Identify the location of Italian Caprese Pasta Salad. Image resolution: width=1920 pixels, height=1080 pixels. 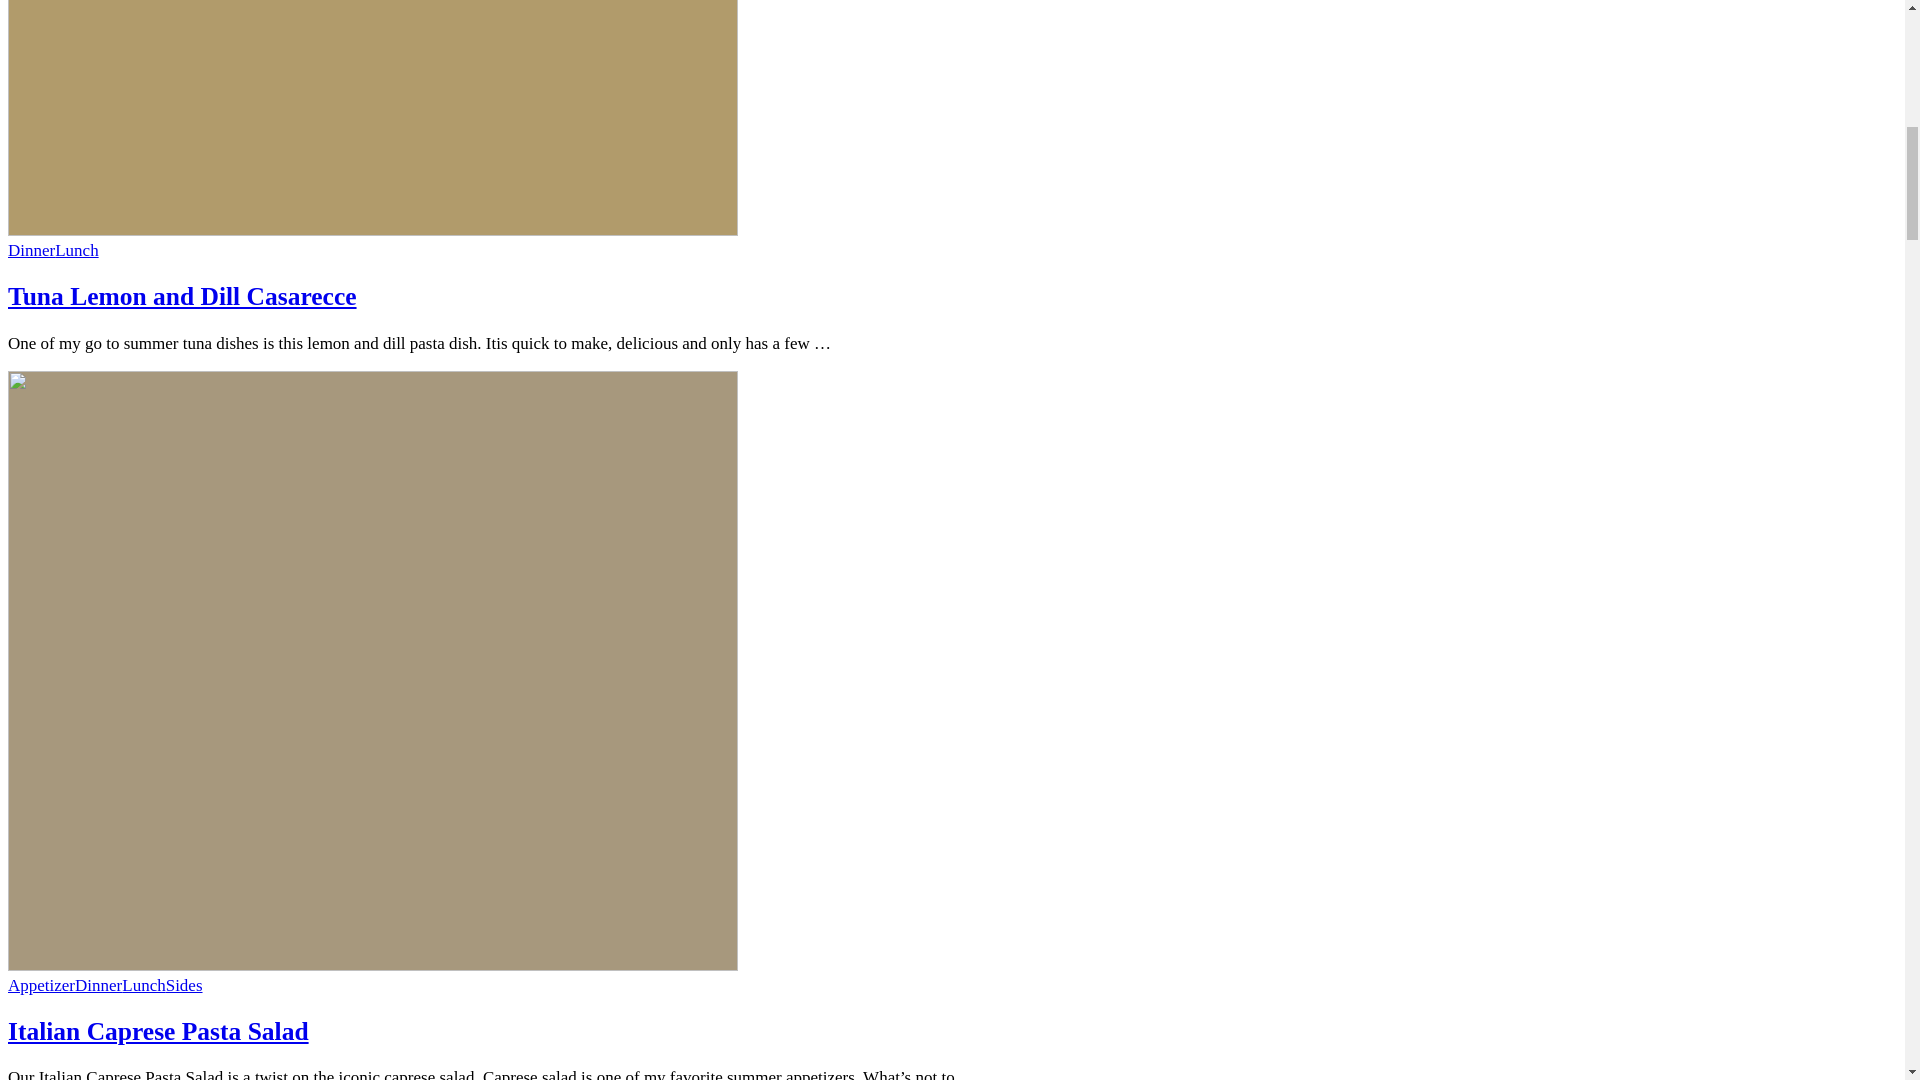
(158, 1032).